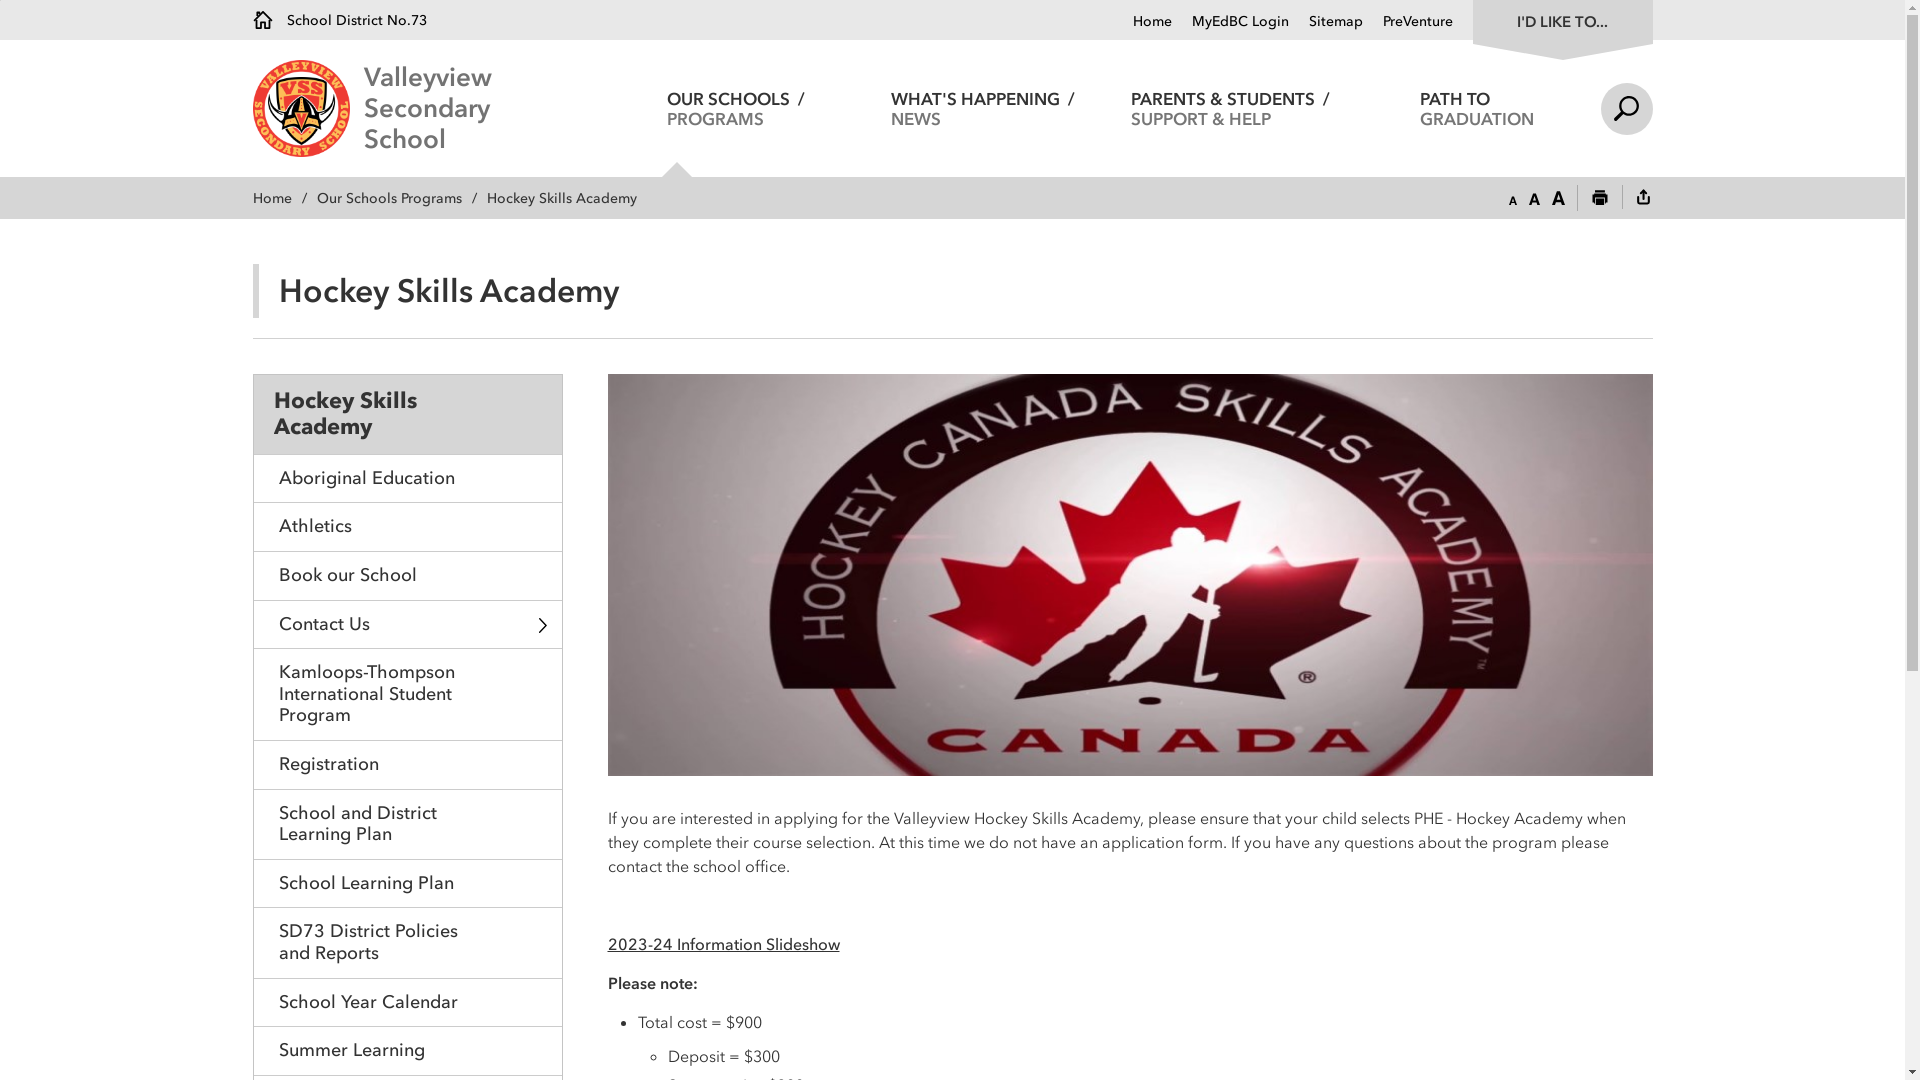 The image size is (1920, 1080). Describe the element at coordinates (408, 414) in the screenshot. I see `Hockey Skills Academy` at that location.